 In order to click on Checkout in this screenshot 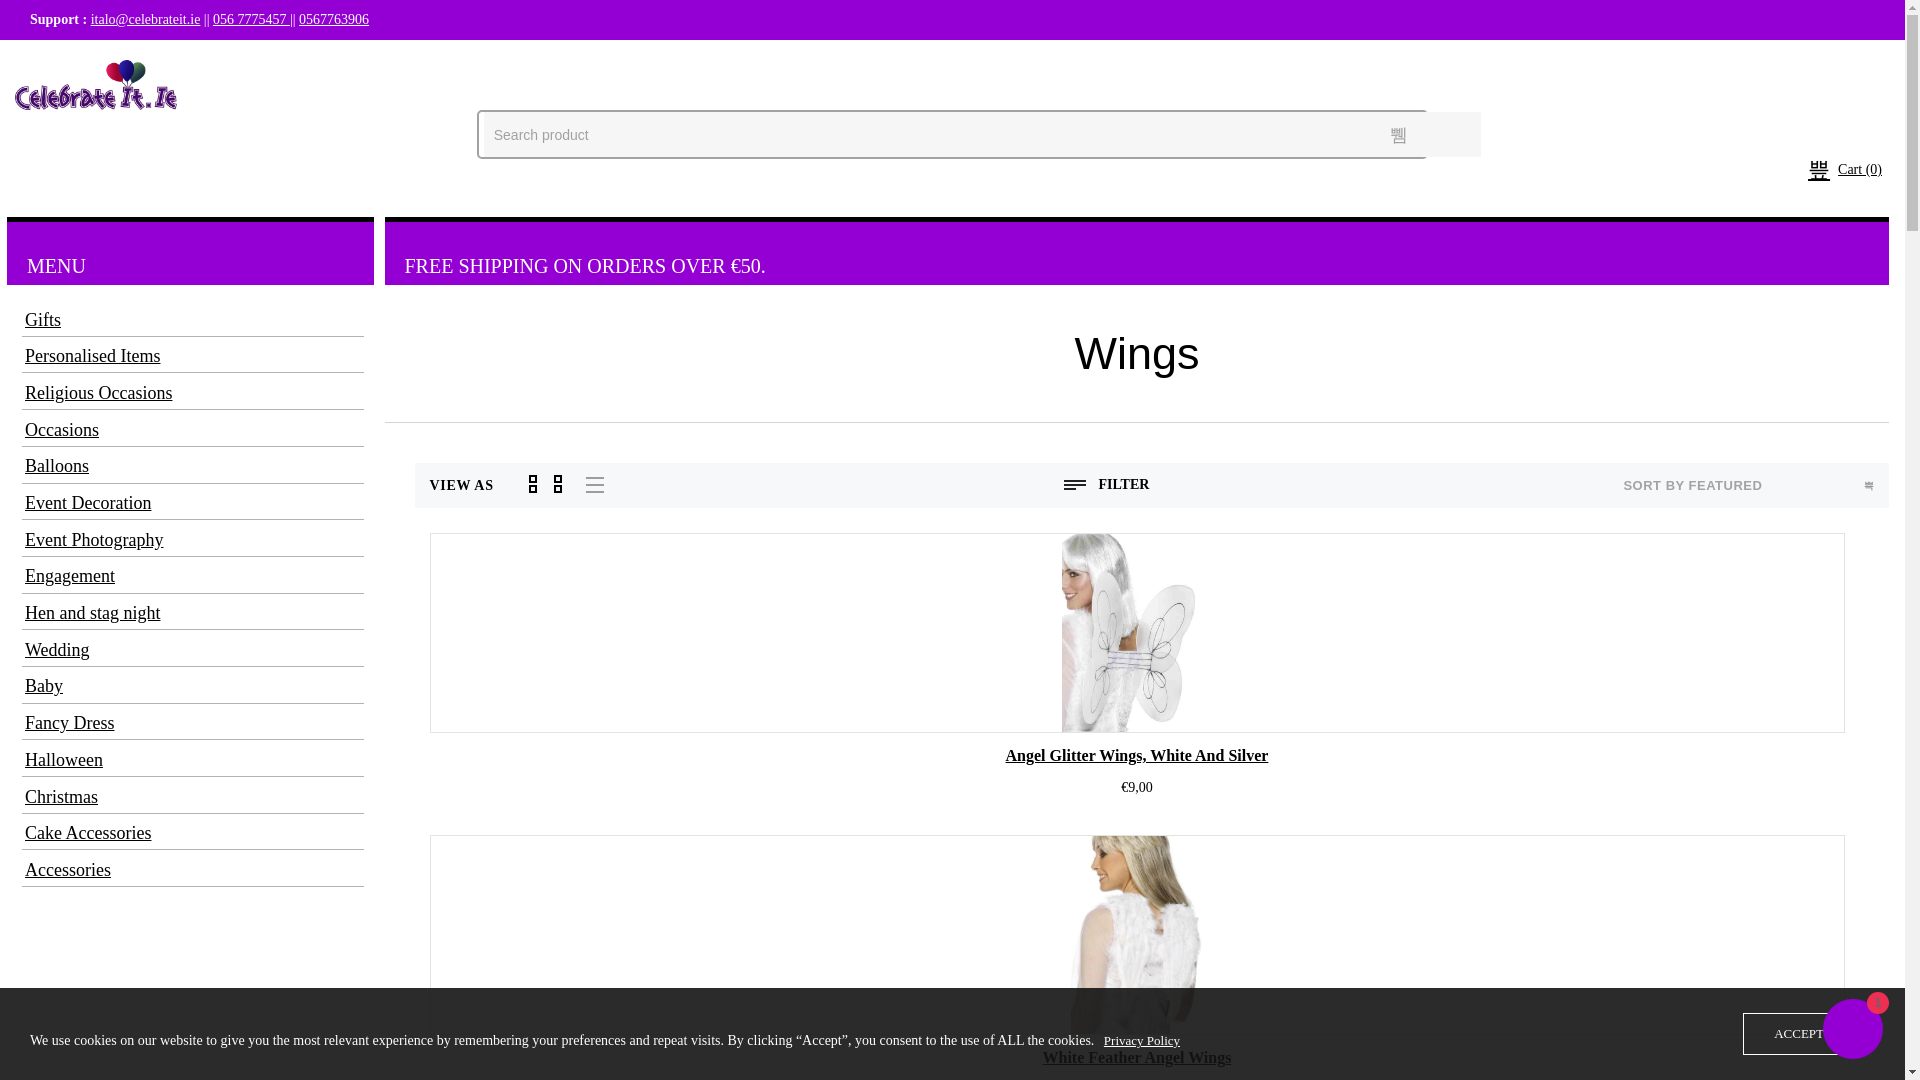, I will do `click(76, 60)`.